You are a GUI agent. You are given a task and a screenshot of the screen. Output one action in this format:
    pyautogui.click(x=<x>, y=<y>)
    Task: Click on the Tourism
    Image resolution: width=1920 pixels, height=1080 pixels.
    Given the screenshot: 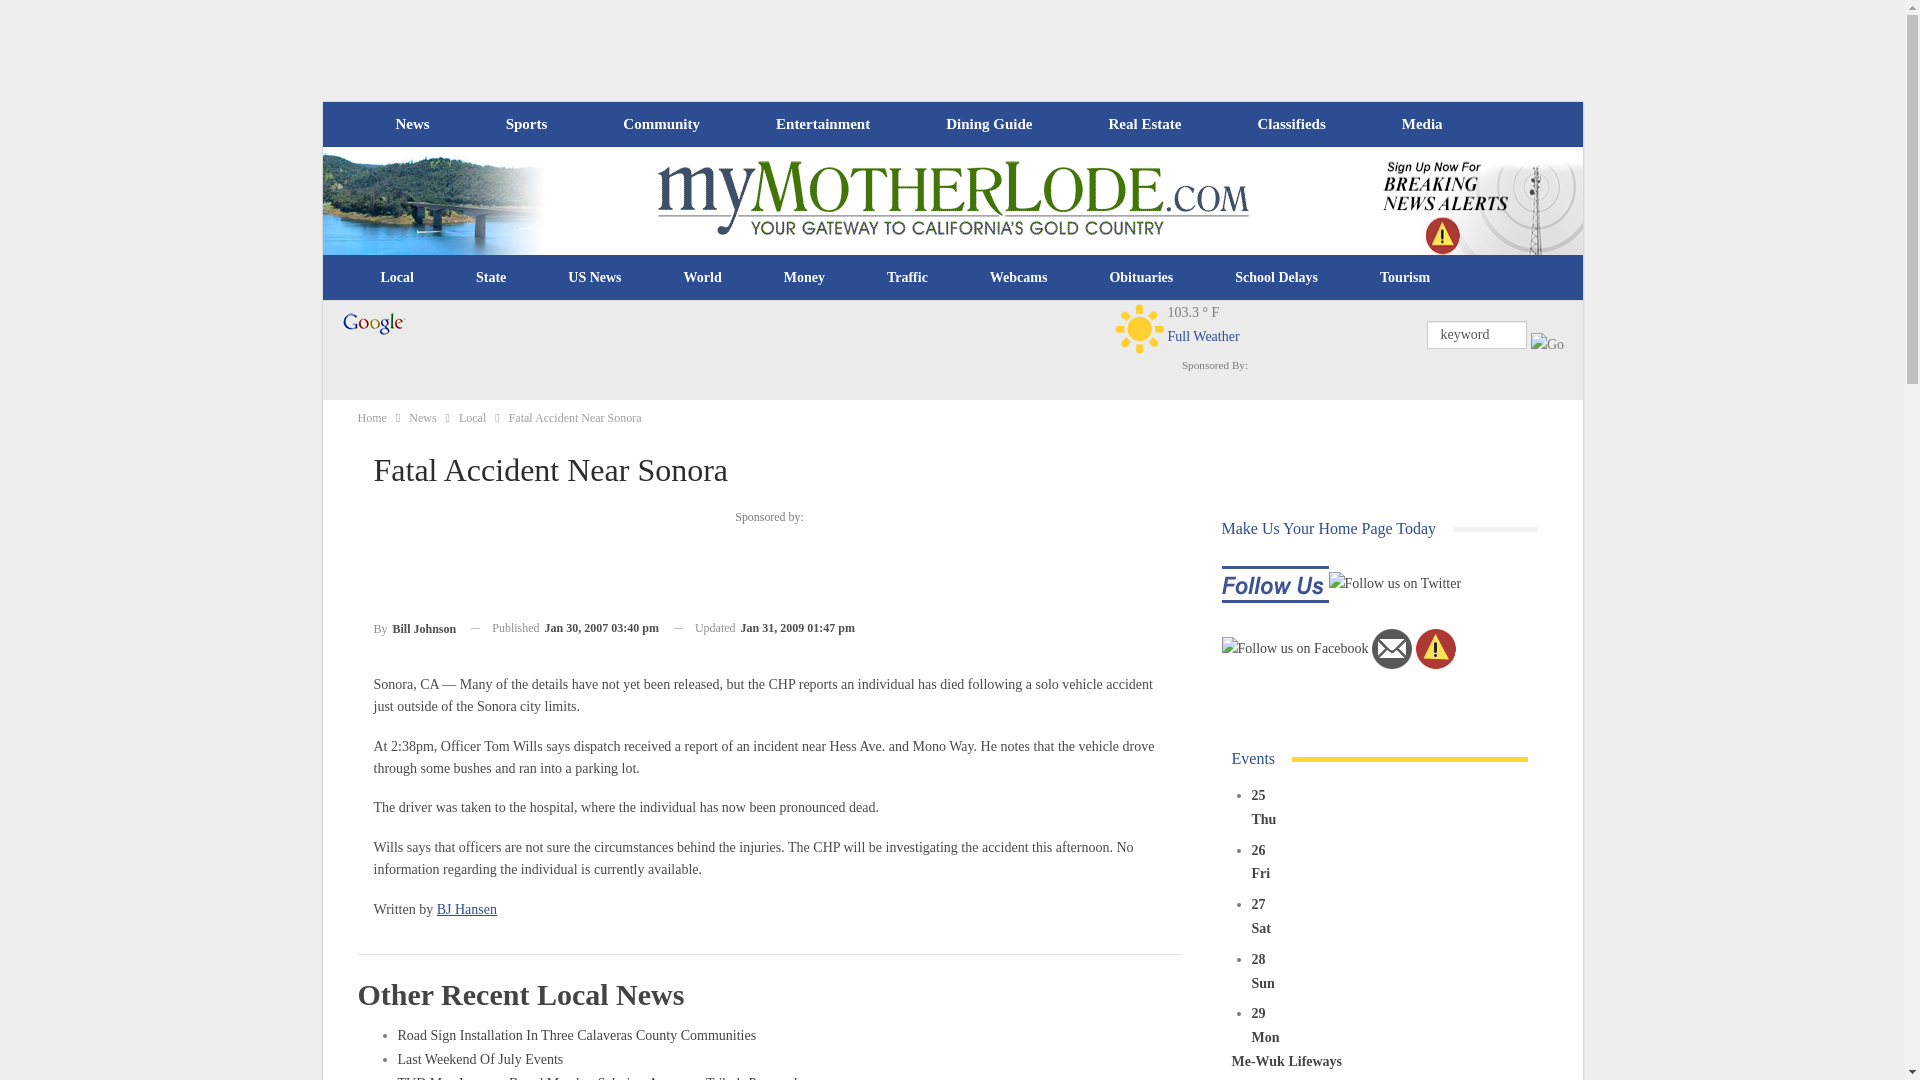 What is the action you would take?
    pyautogui.click(x=1405, y=278)
    